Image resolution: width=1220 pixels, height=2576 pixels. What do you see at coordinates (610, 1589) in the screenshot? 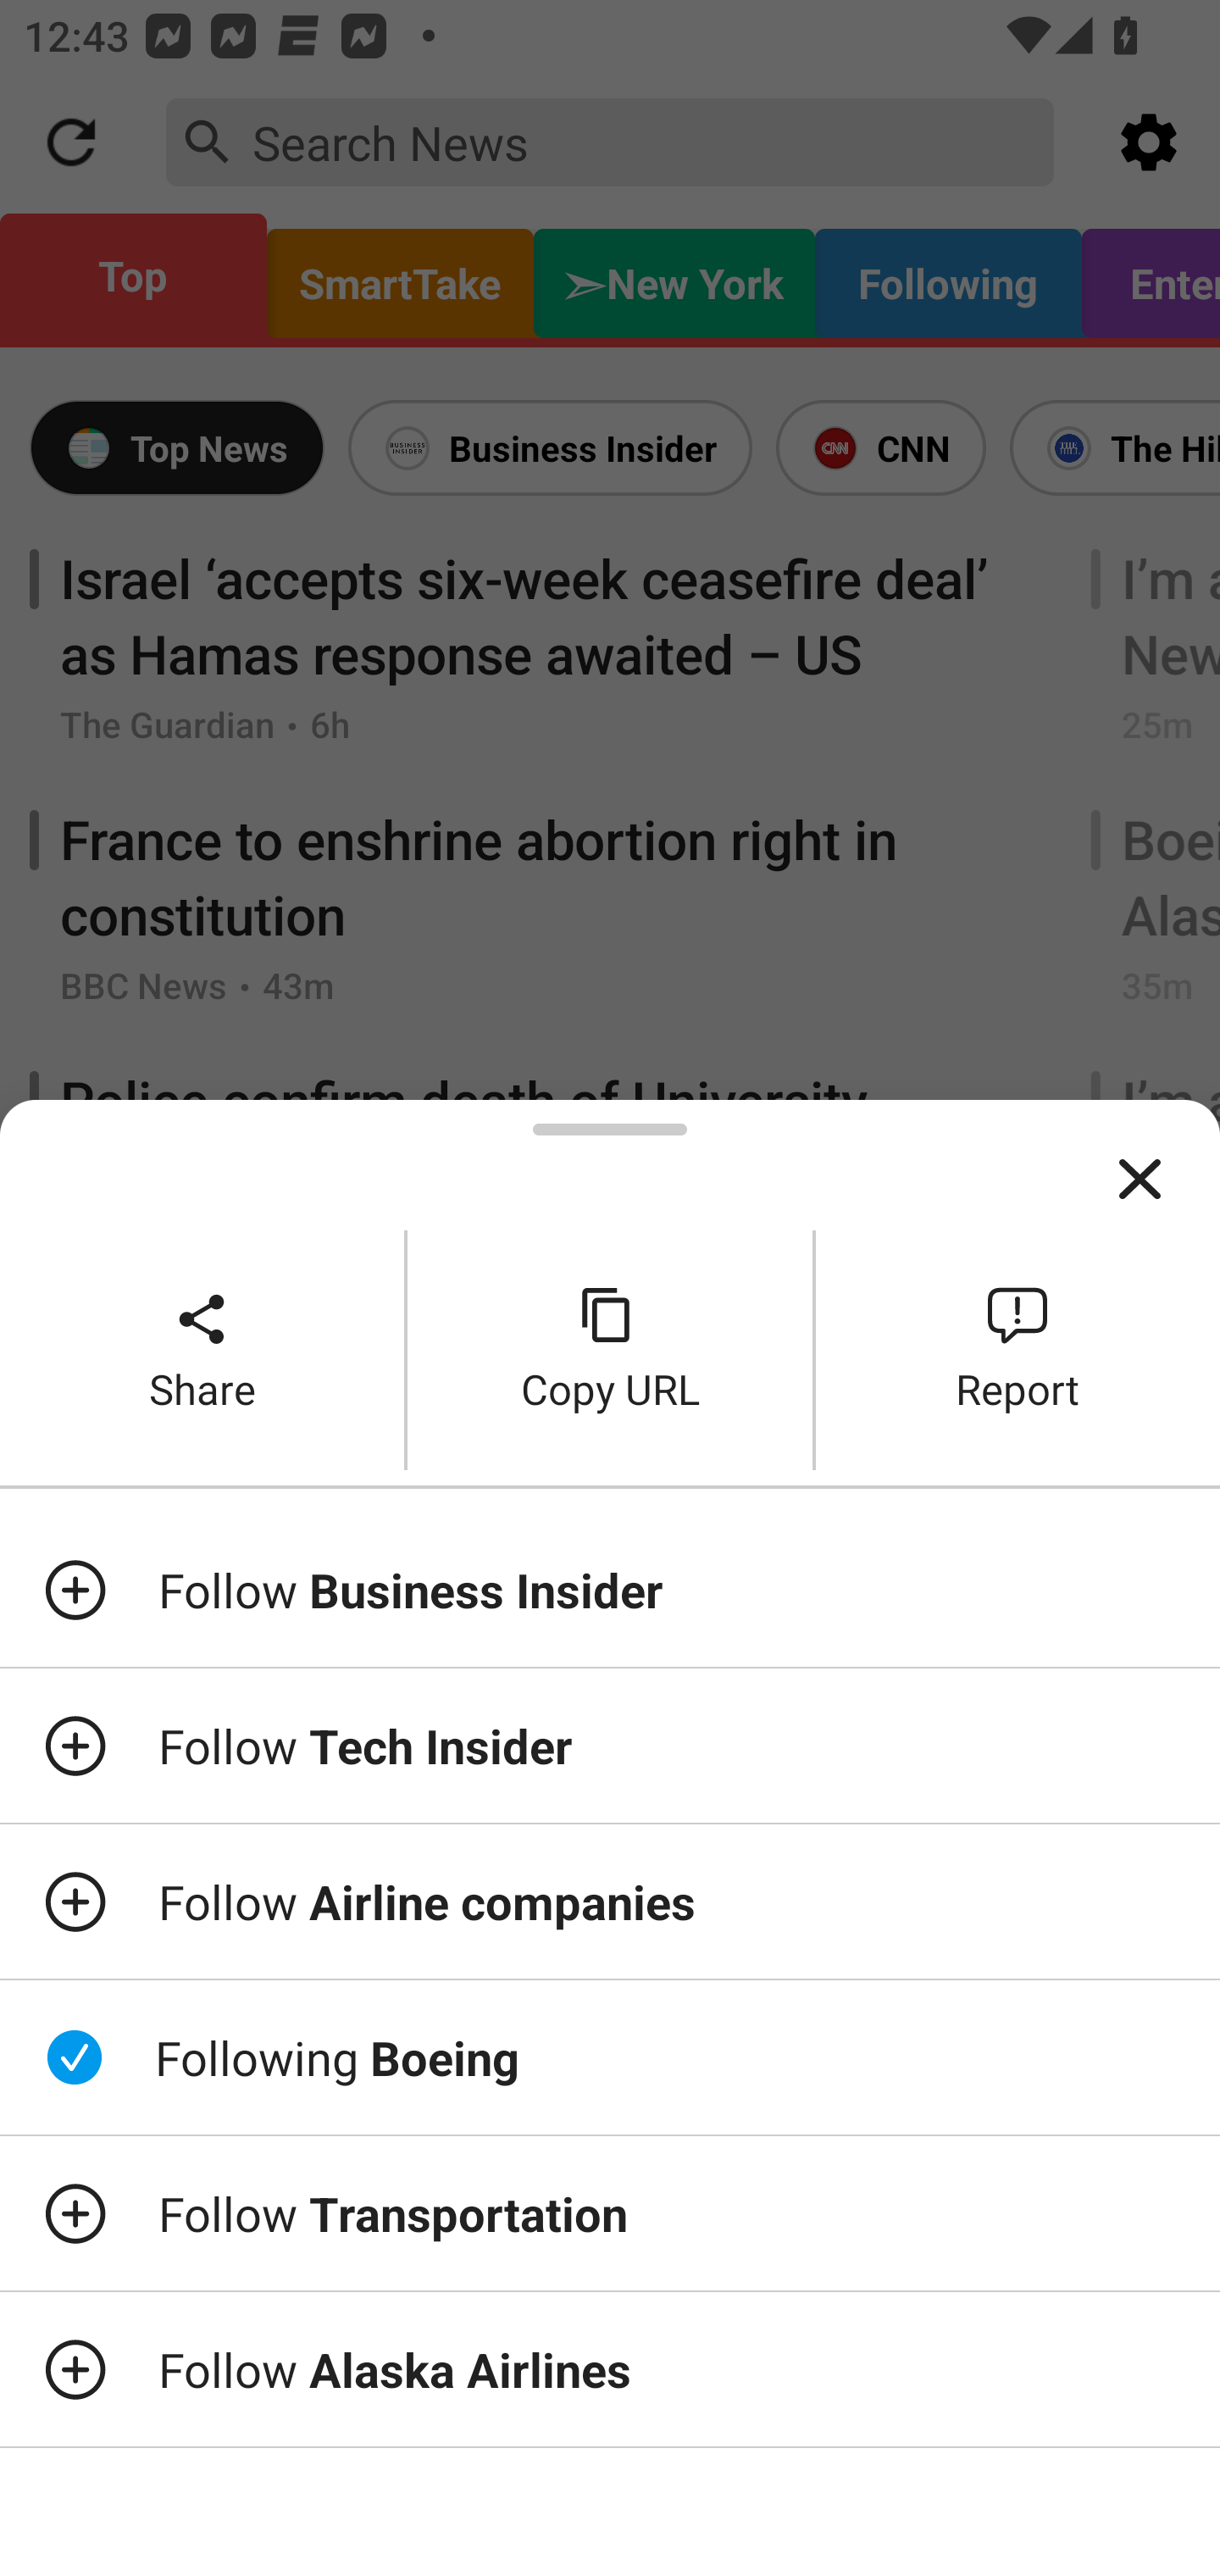
I see `Follow Business Insider` at bounding box center [610, 1589].